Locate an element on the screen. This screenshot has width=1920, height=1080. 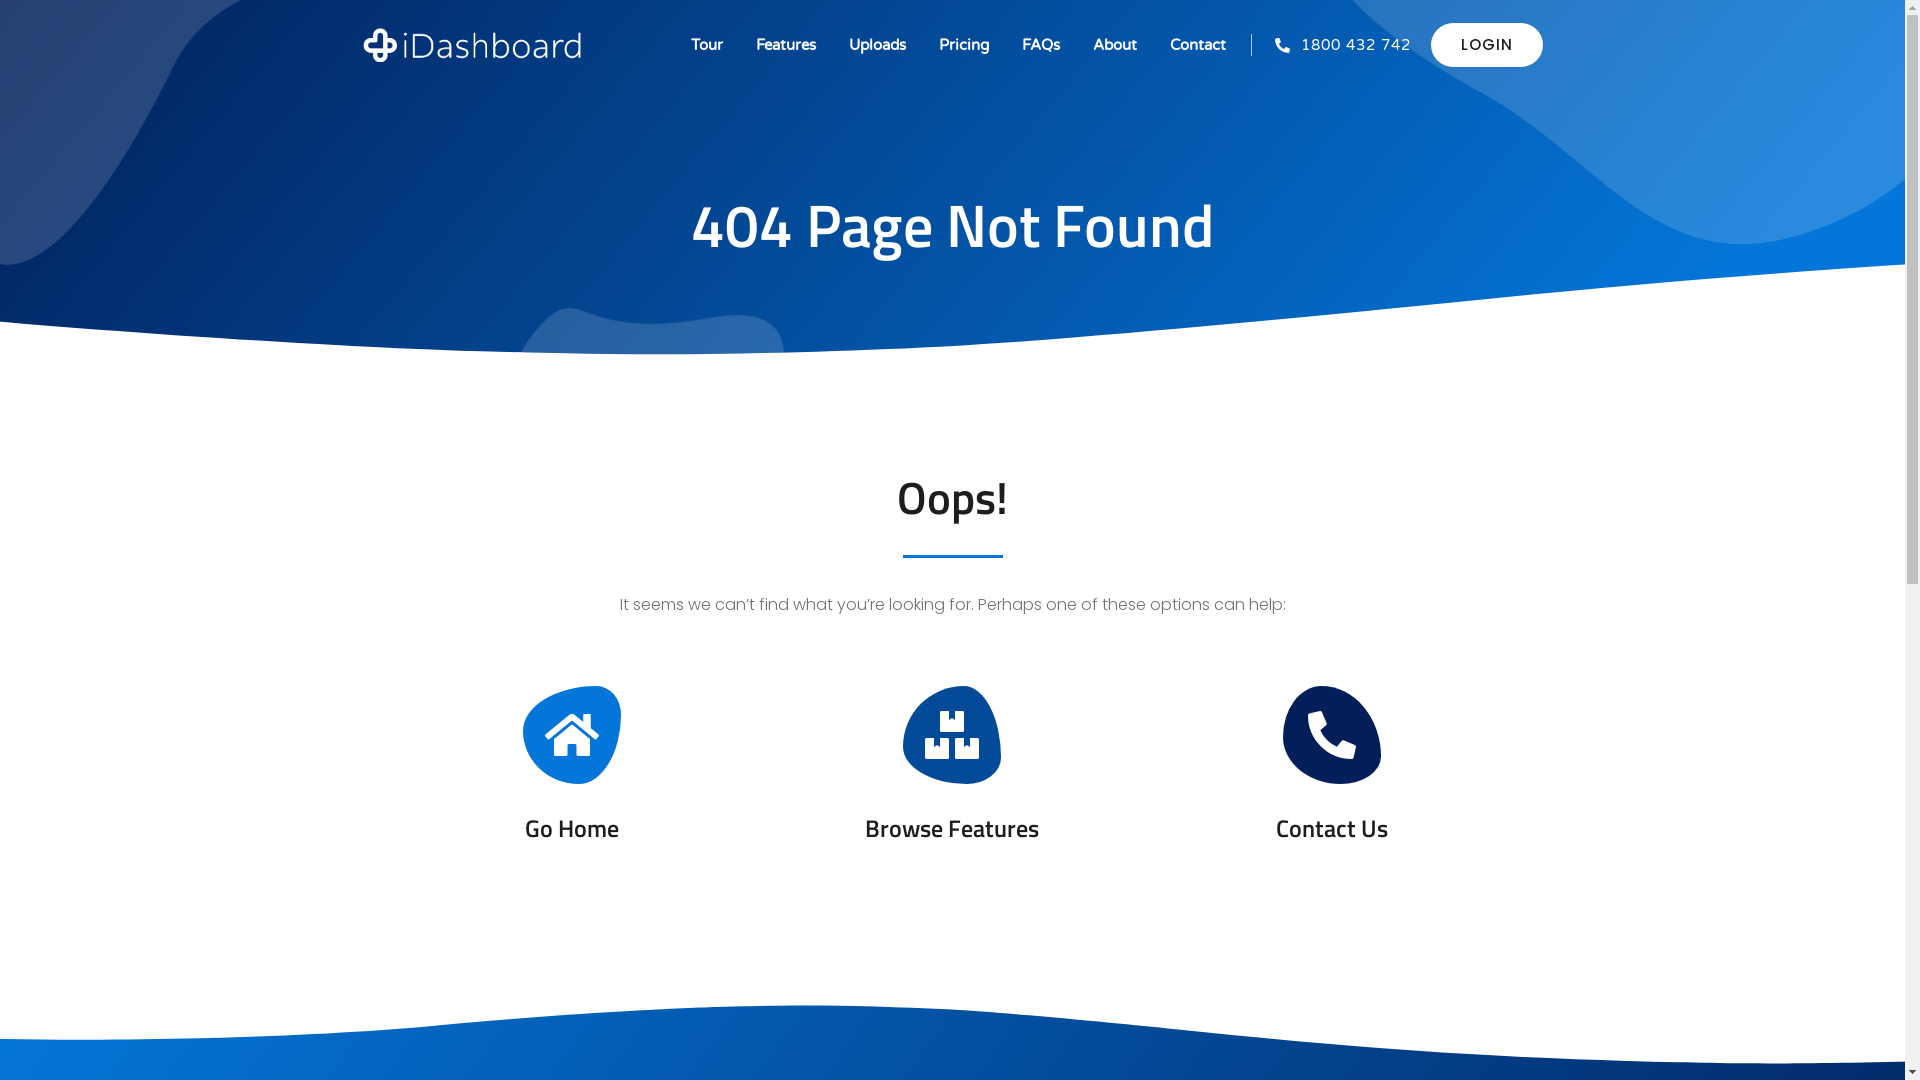
Browse Features is located at coordinates (952, 764).